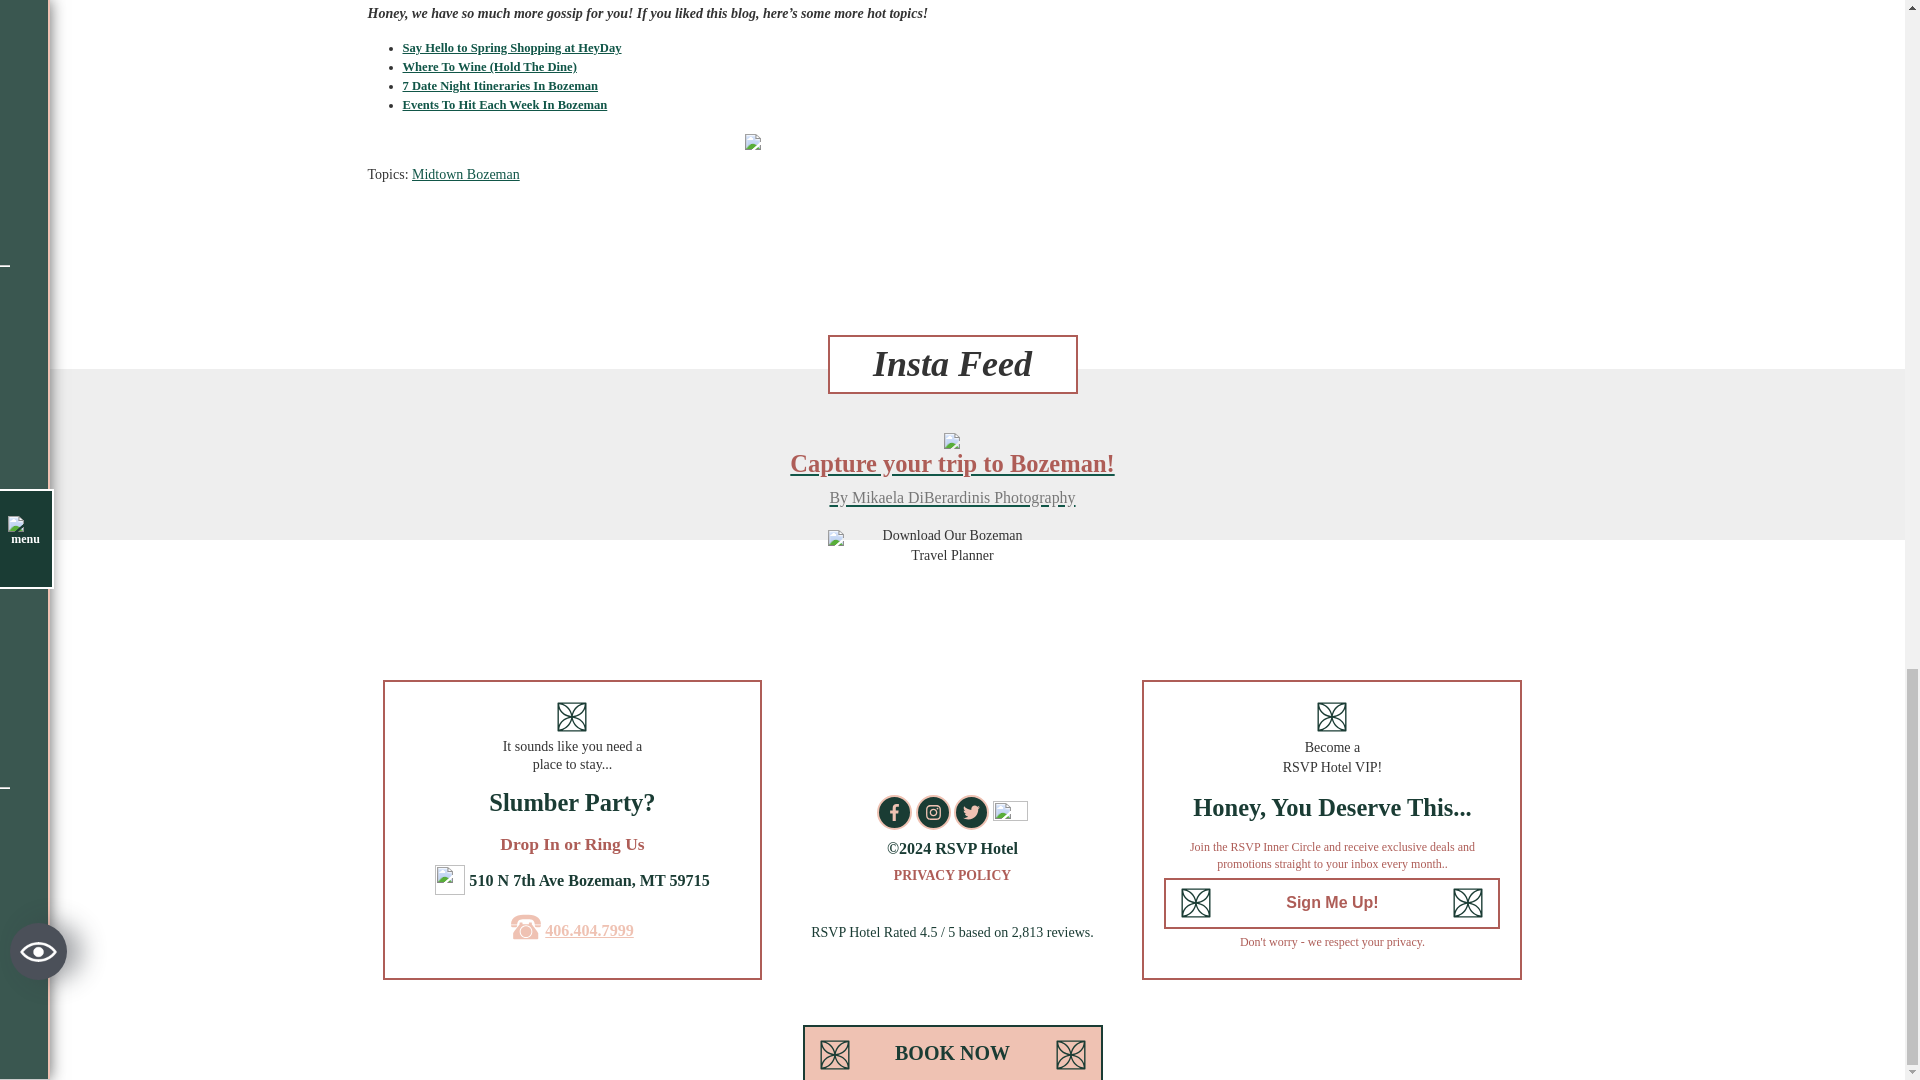  I want to click on 7 Date Night Itineraries In Bozeman, so click(499, 85).